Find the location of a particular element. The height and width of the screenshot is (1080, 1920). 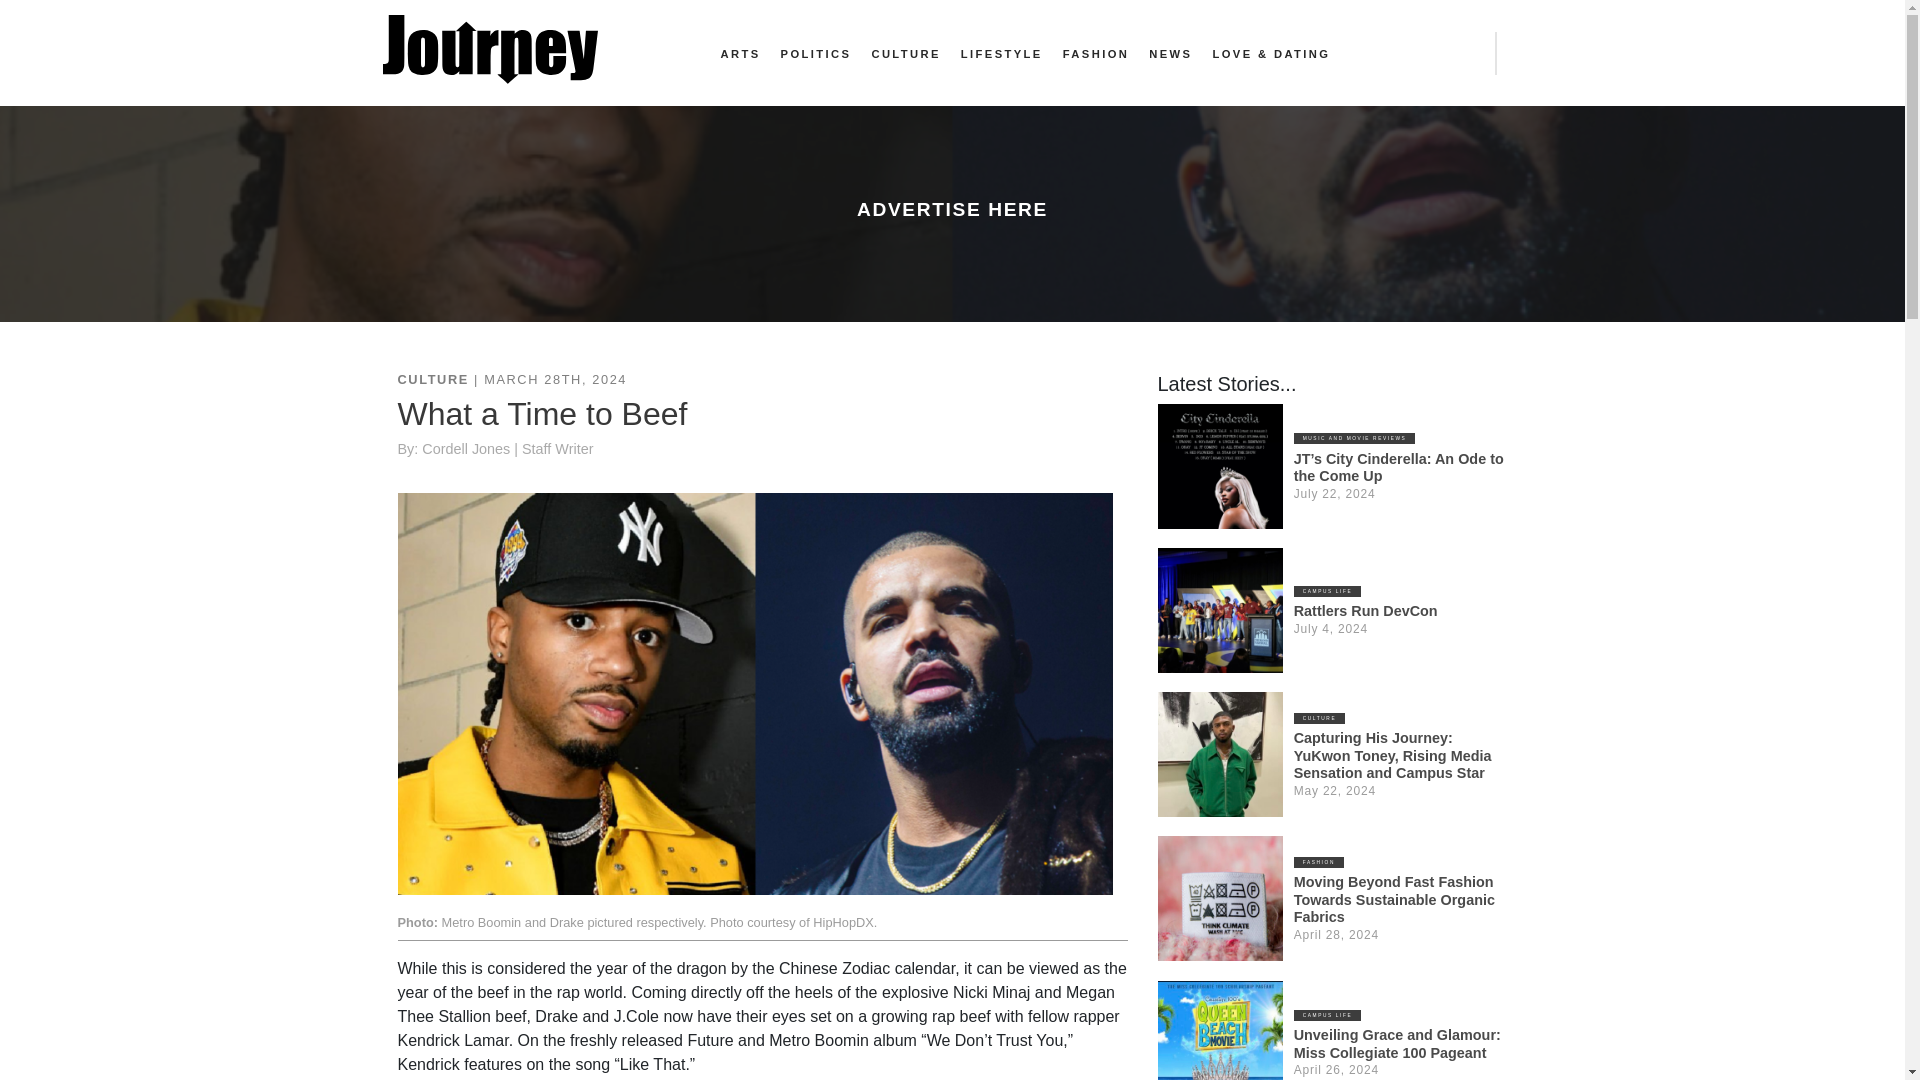

ADVERTISE HERE is located at coordinates (952, 209).